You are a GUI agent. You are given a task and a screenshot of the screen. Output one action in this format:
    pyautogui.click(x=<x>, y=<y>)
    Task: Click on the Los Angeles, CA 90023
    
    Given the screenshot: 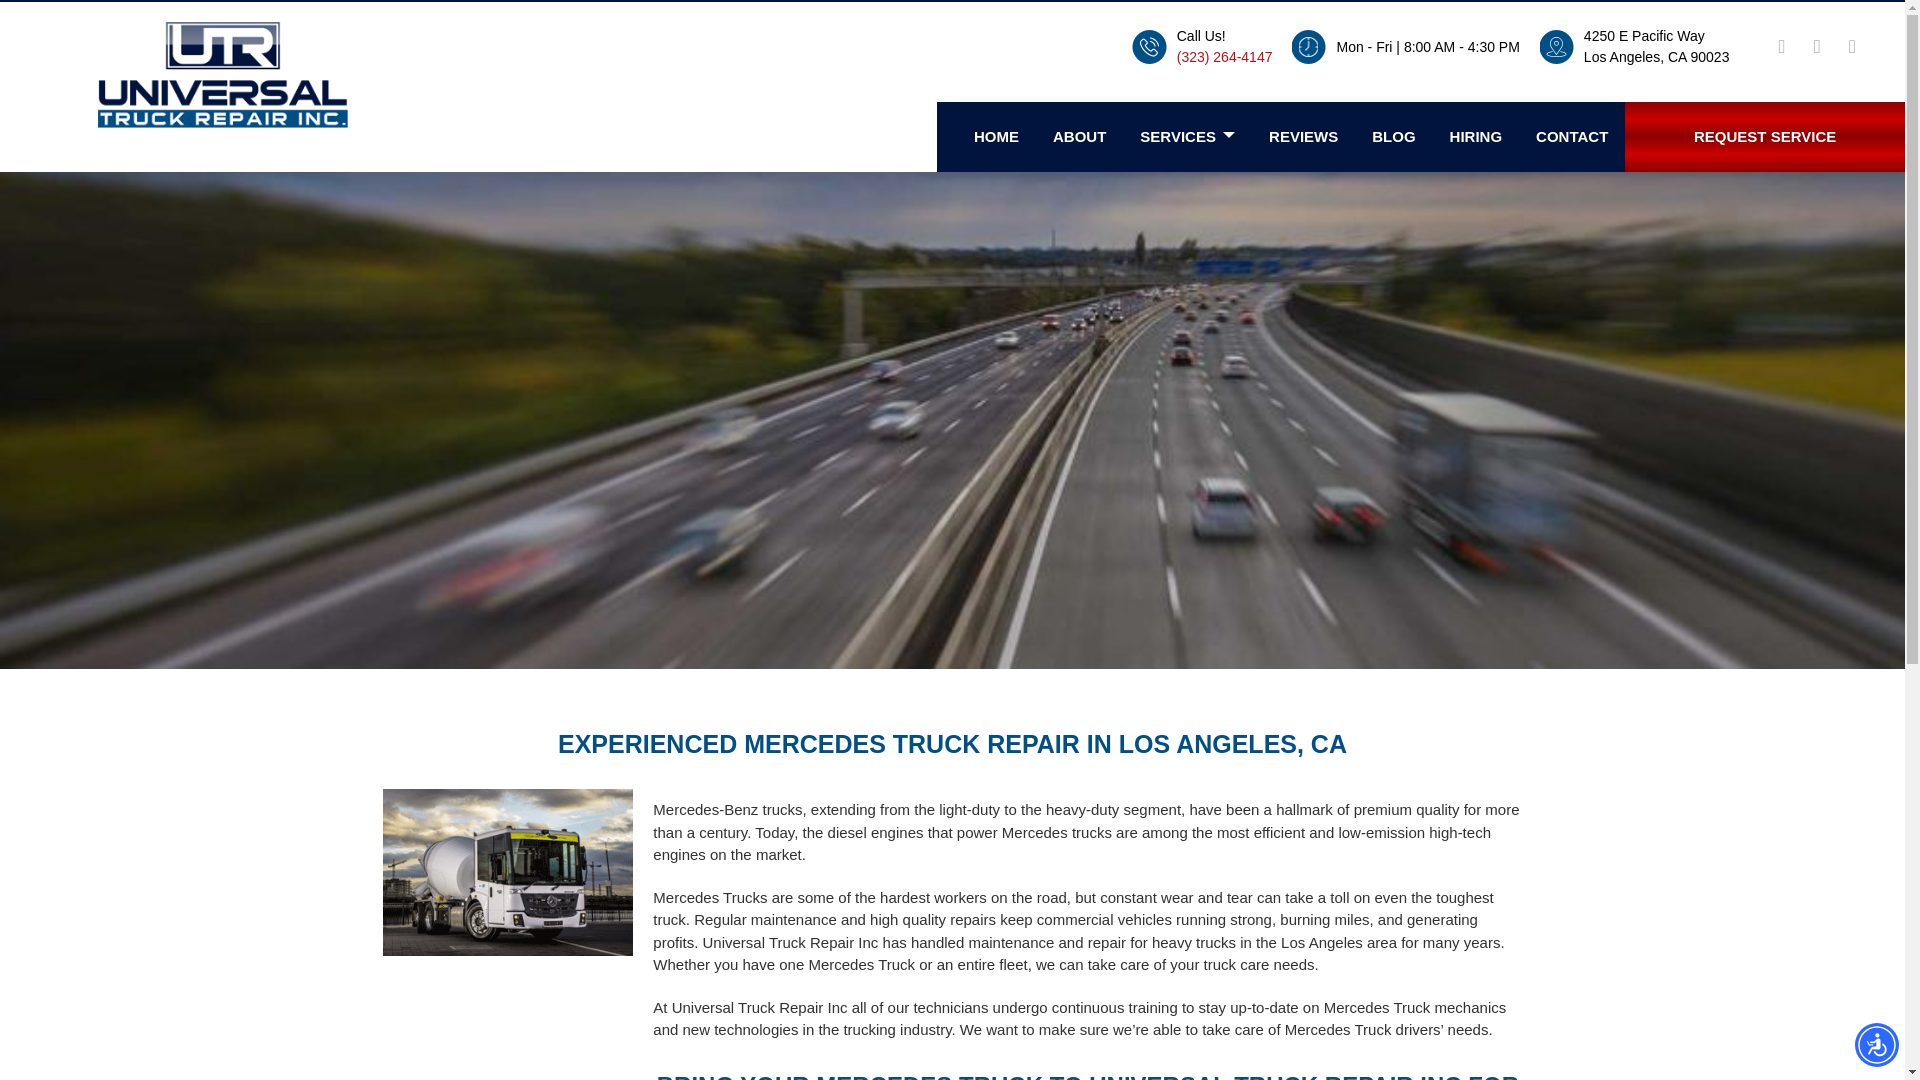 What is the action you would take?
    pyautogui.click(x=1656, y=56)
    